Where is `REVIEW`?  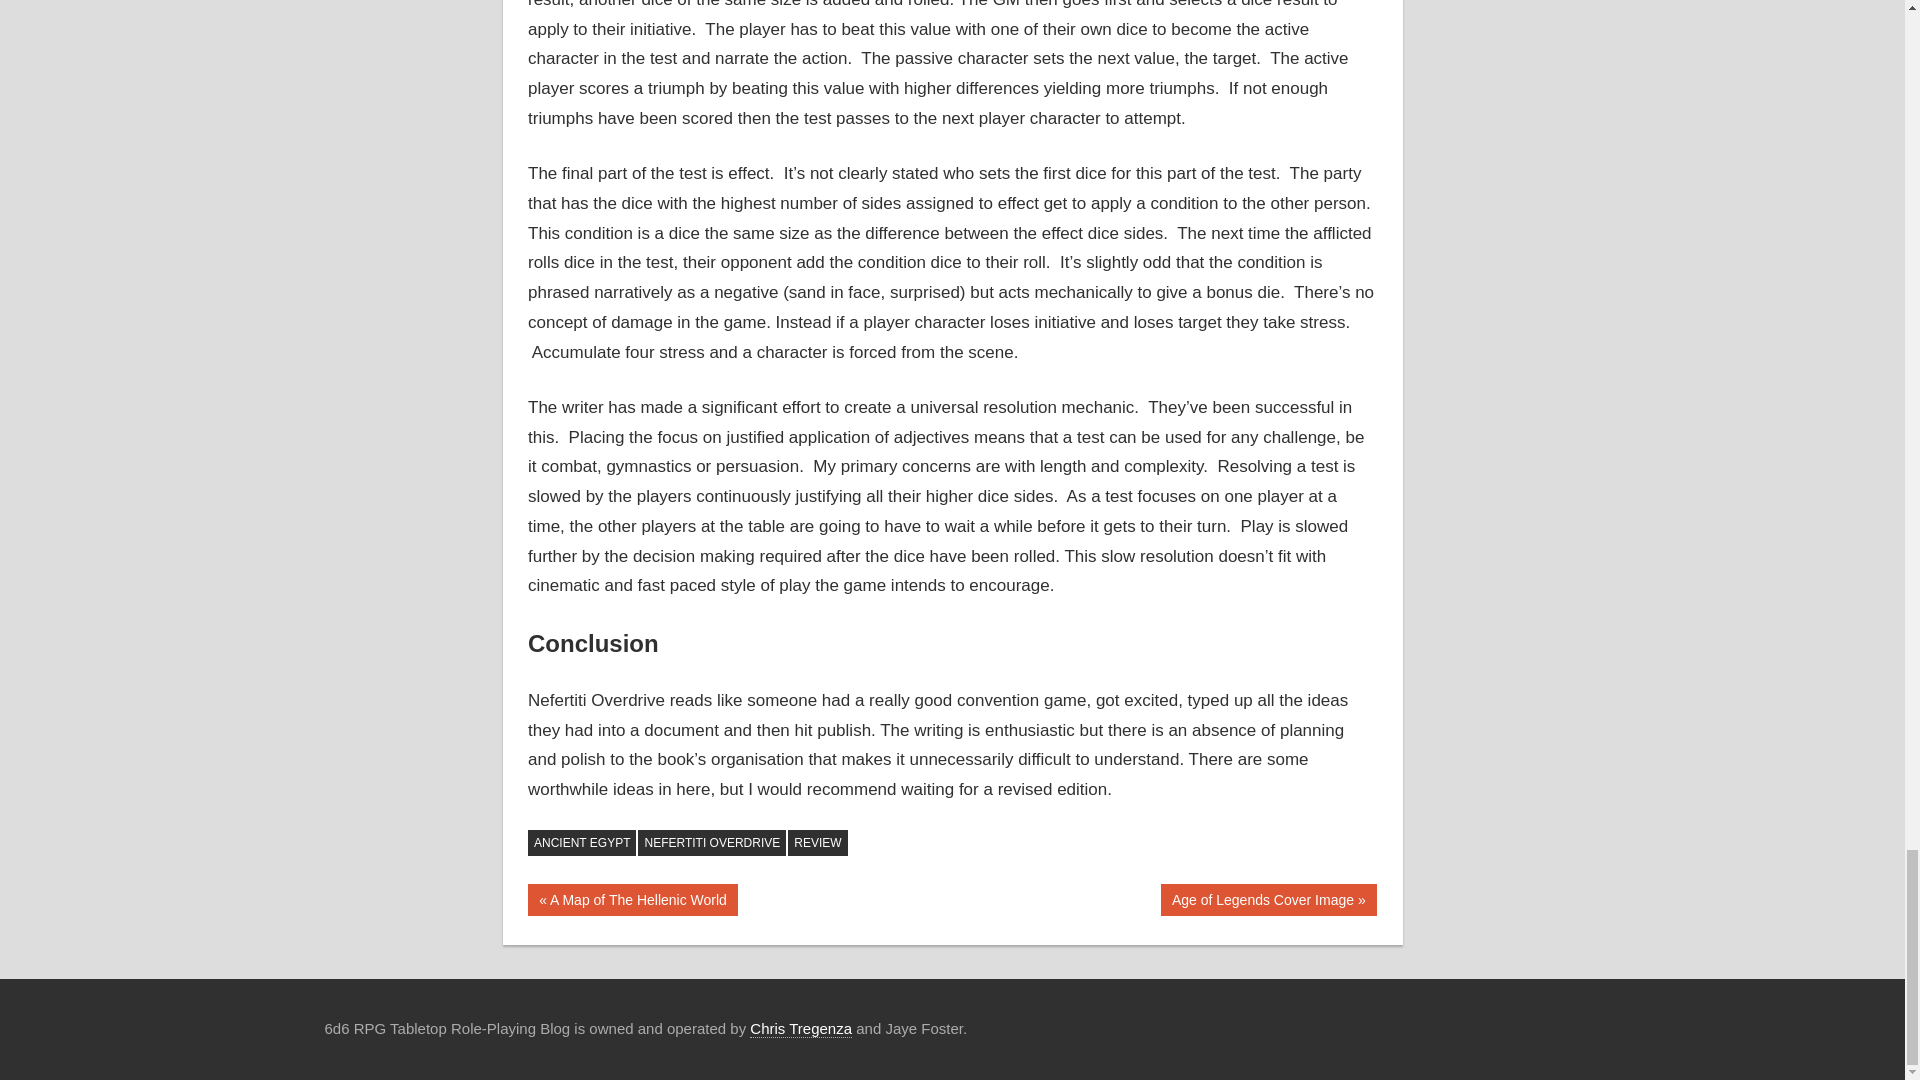 REVIEW is located at coordinates (632, 900).